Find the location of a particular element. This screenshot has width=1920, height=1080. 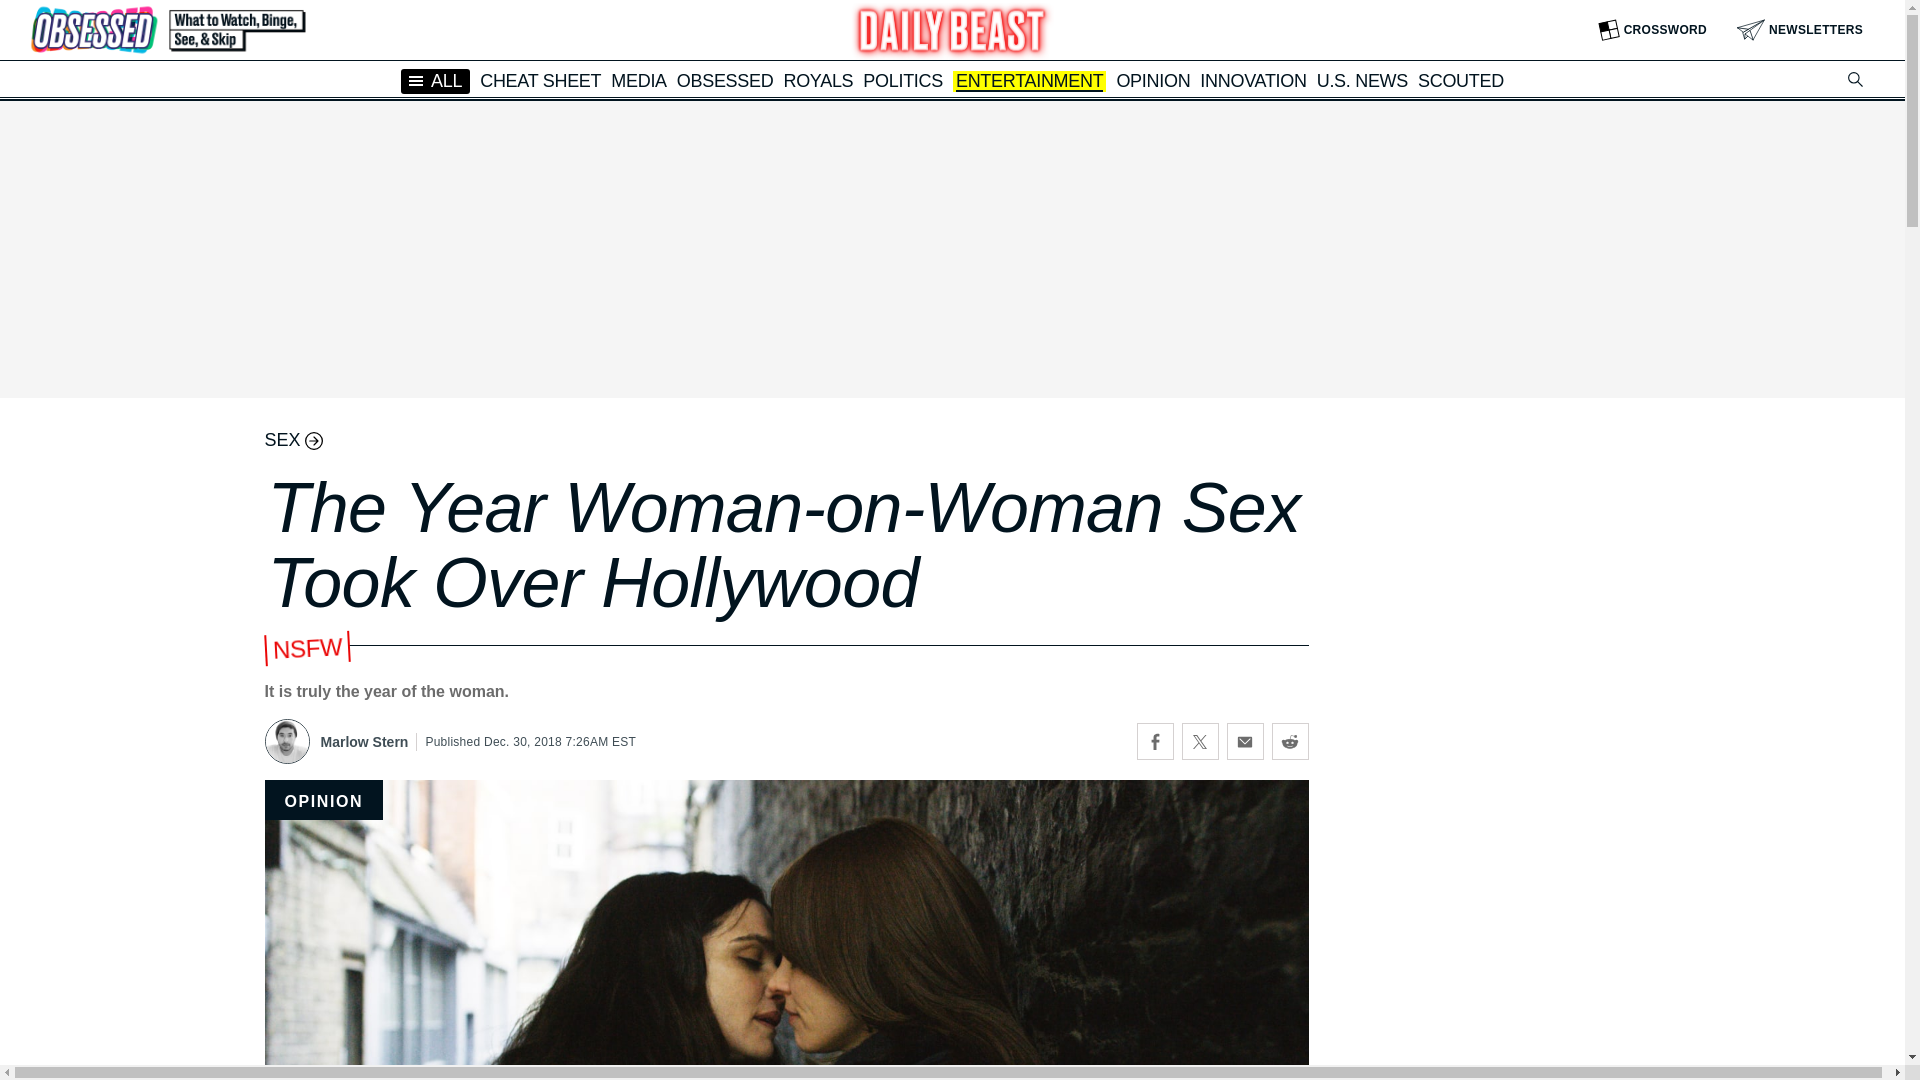

ENTERTAINMENT is located at coordinates (1029, 82).